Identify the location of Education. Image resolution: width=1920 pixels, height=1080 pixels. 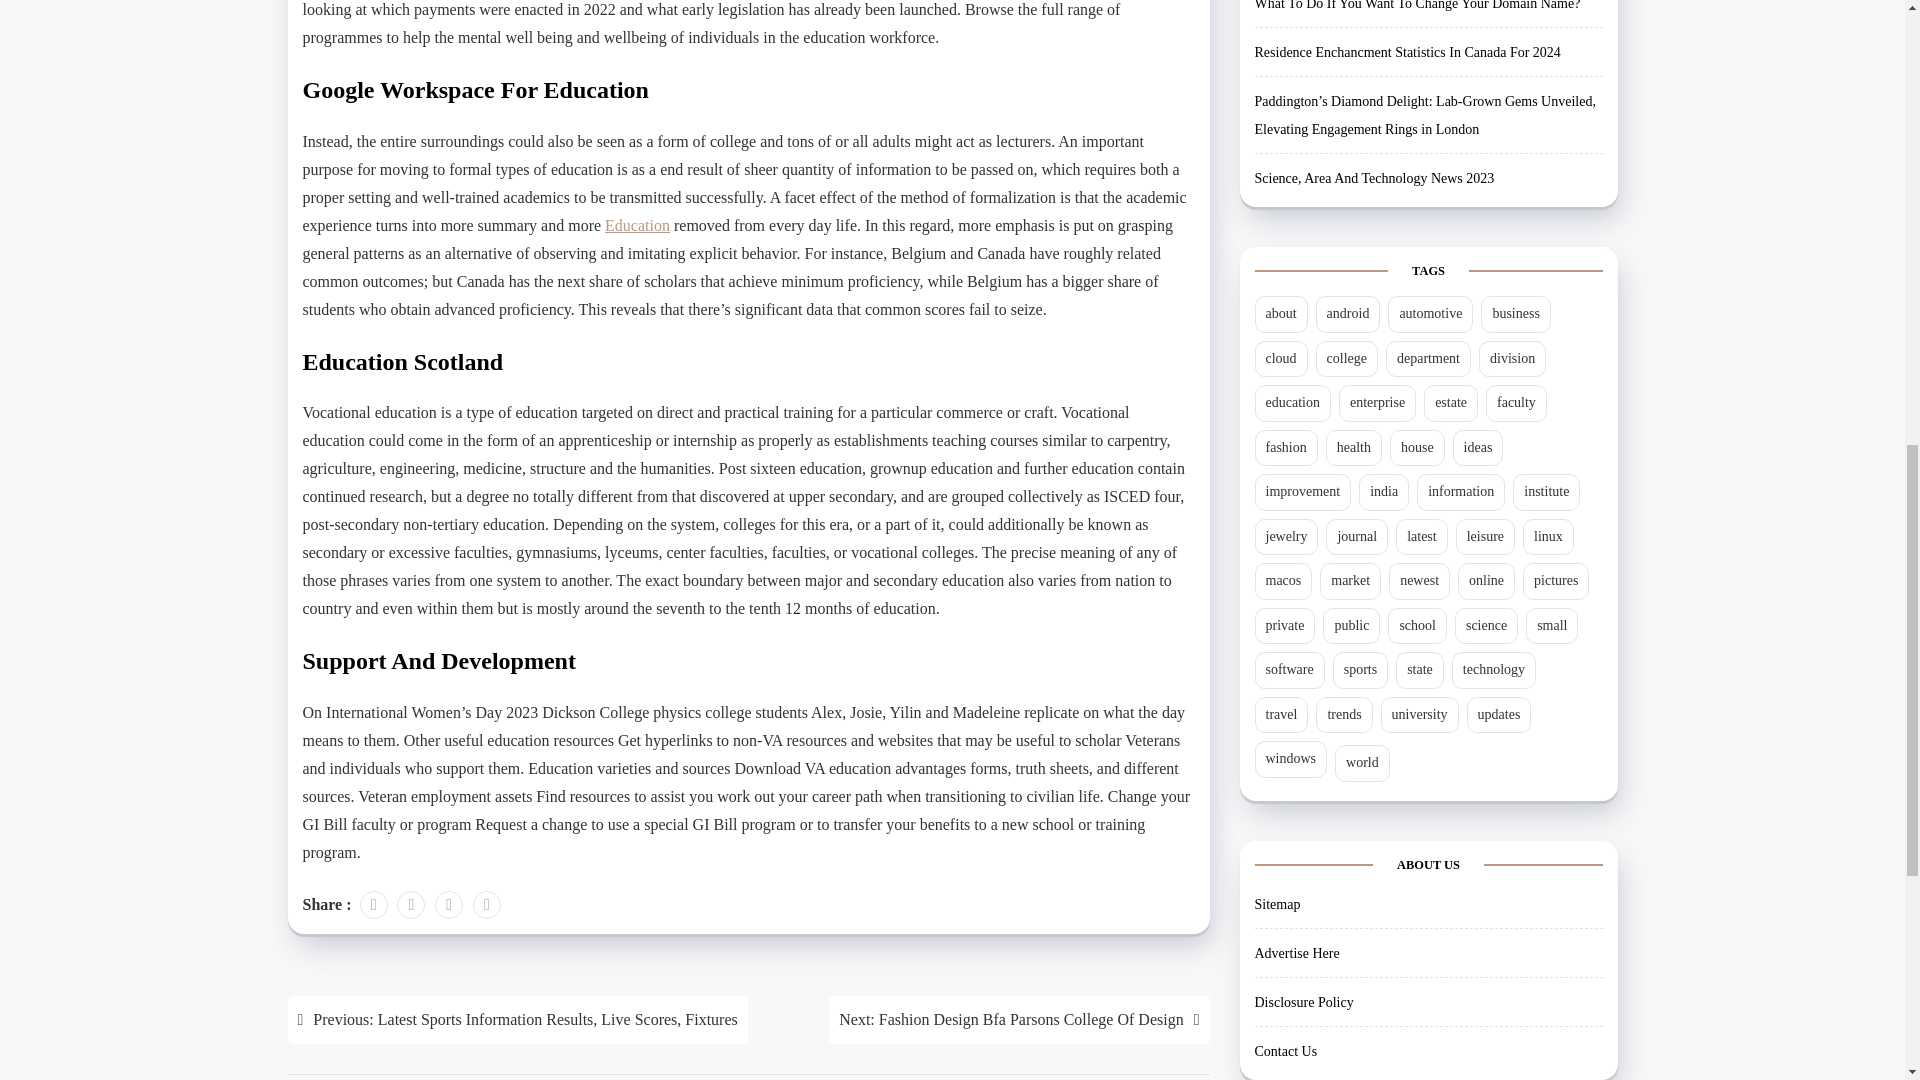
(637, 226).